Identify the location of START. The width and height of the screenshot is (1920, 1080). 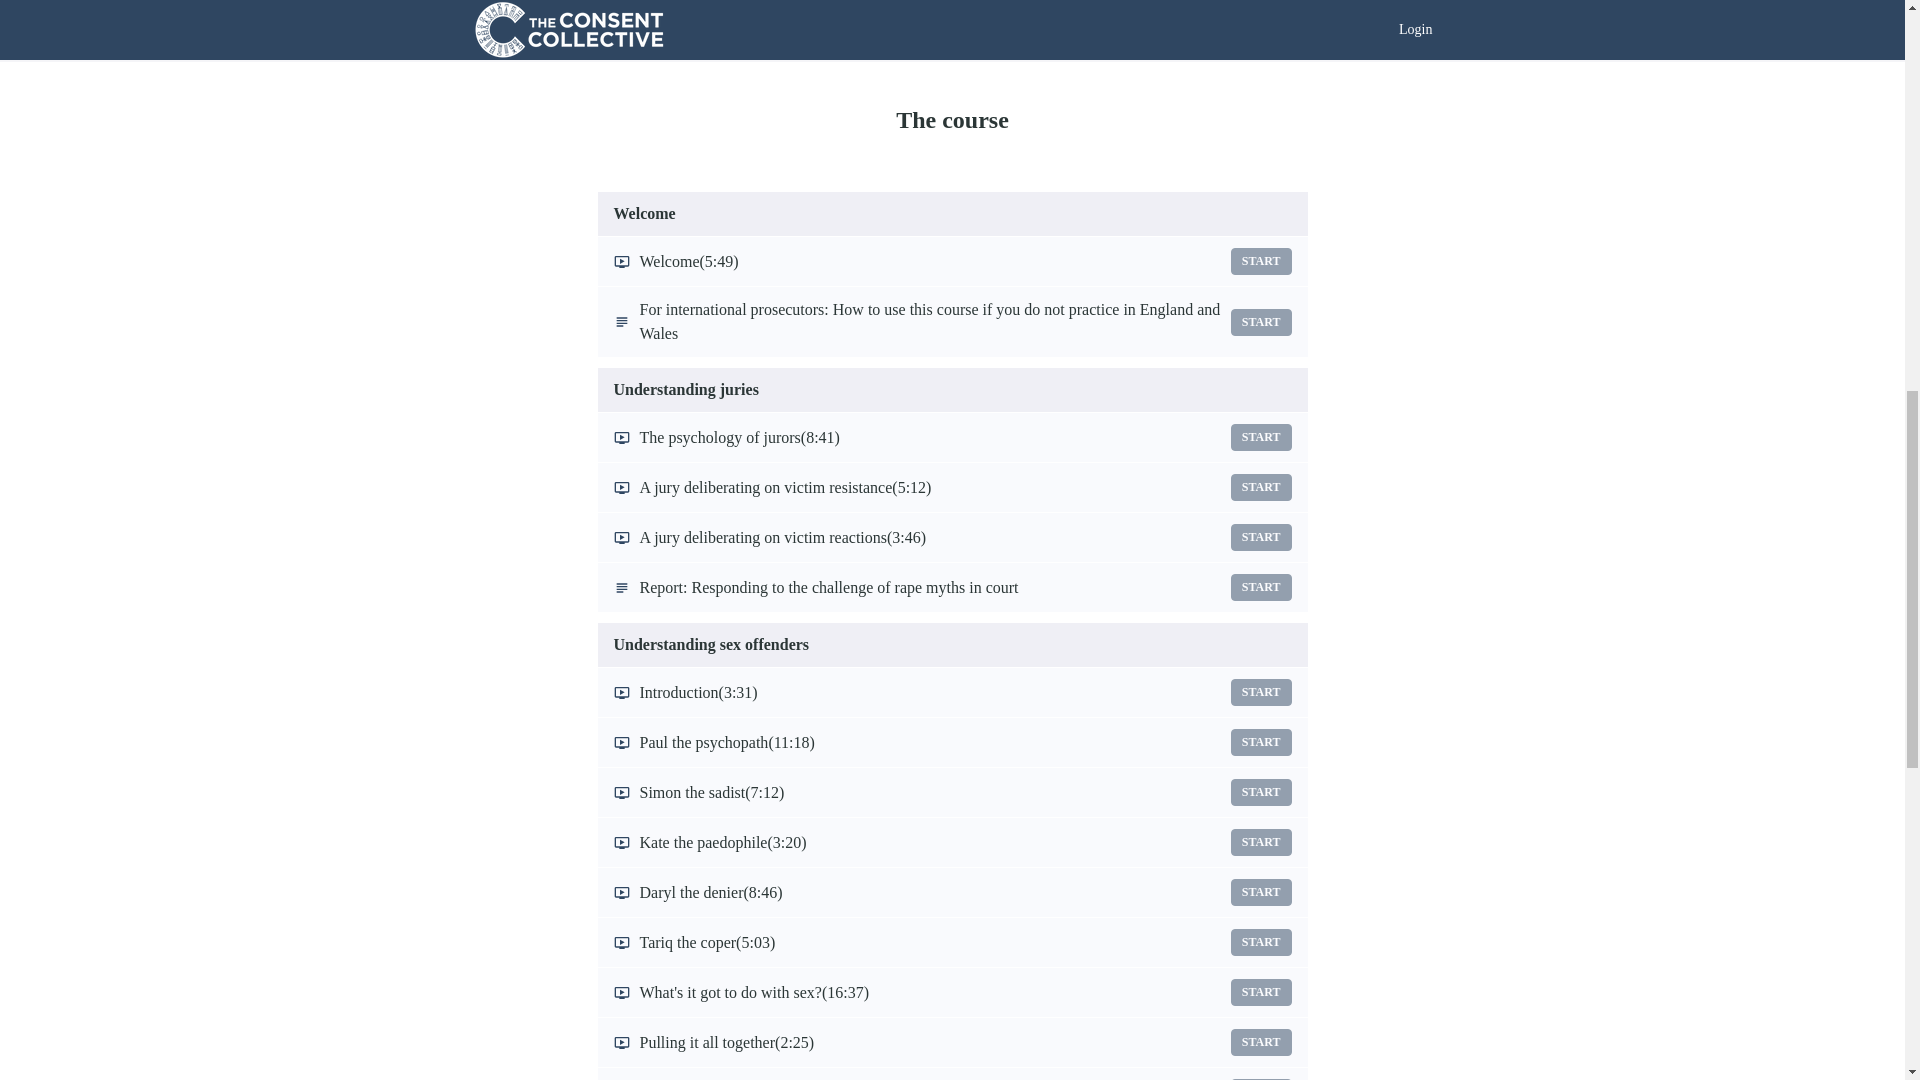
(1261, 536).